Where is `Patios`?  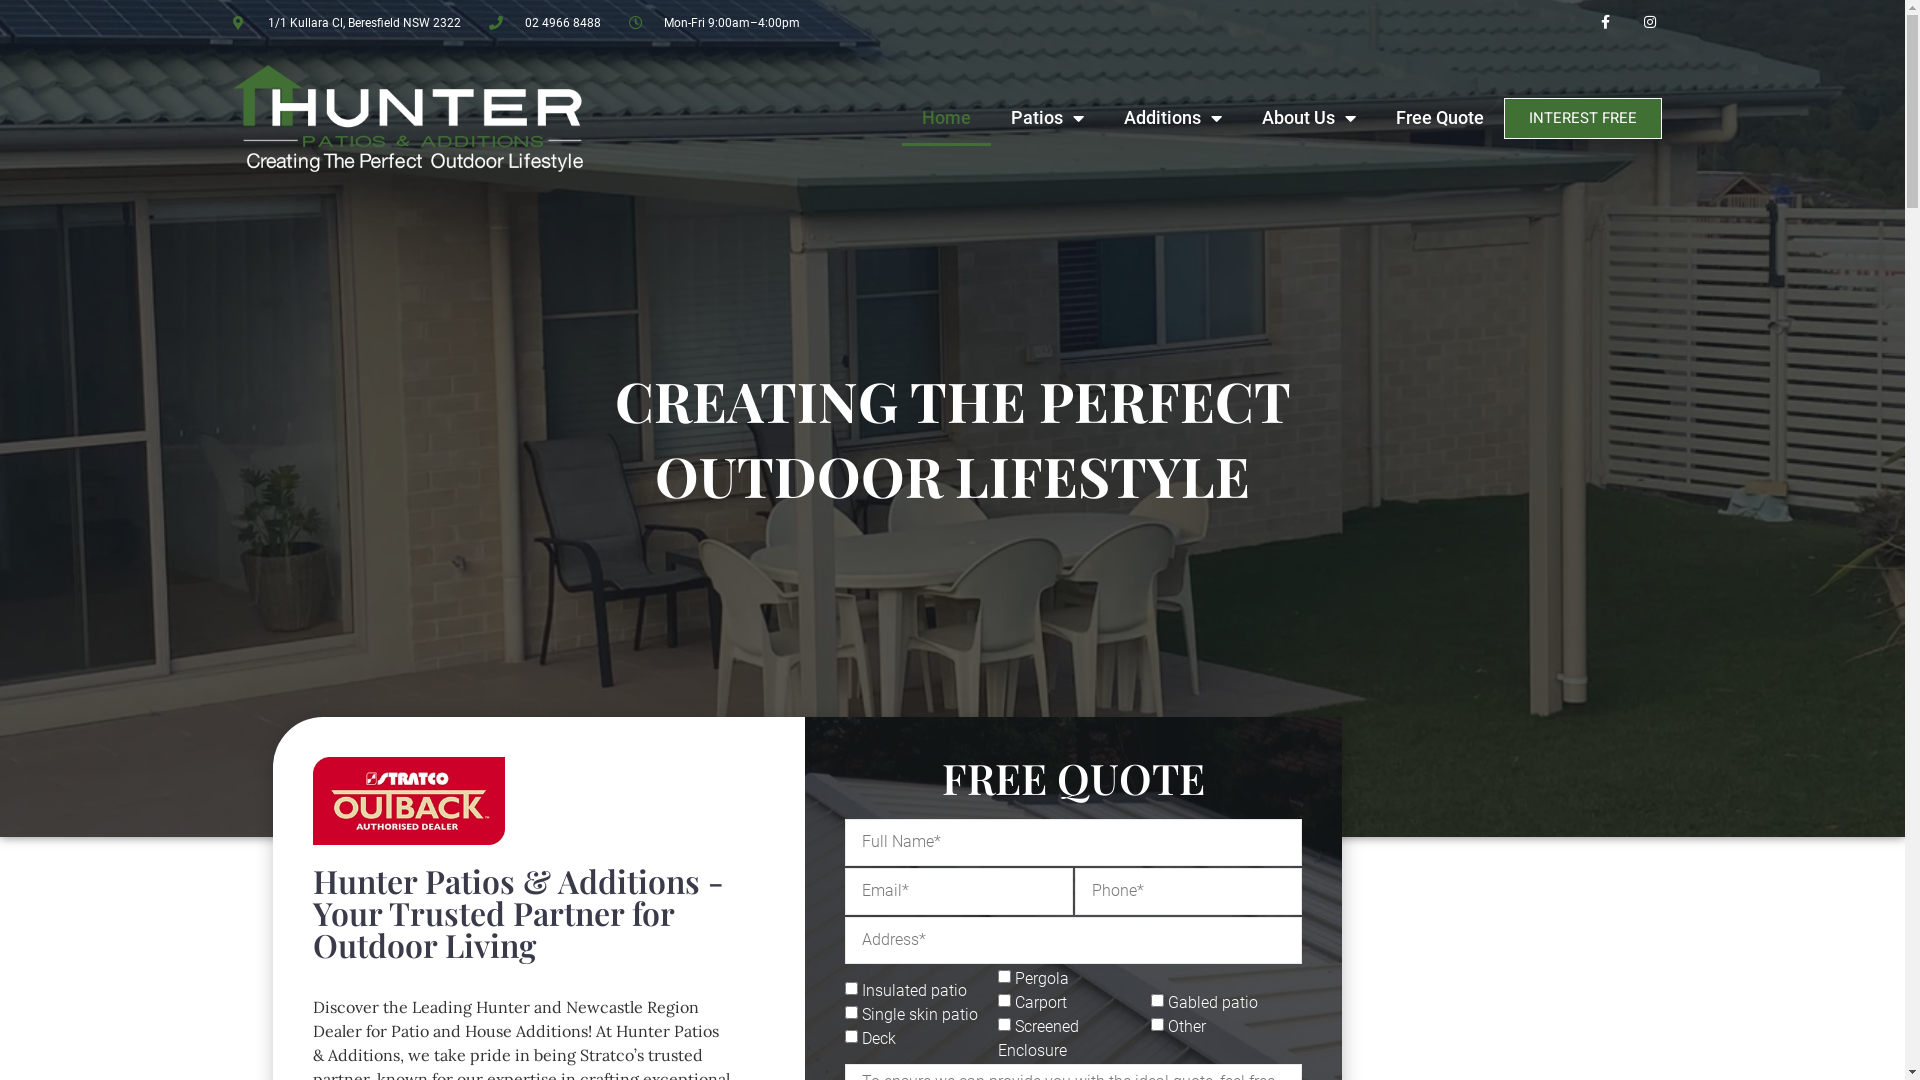 Patios is located at coordinates (1048, 118).